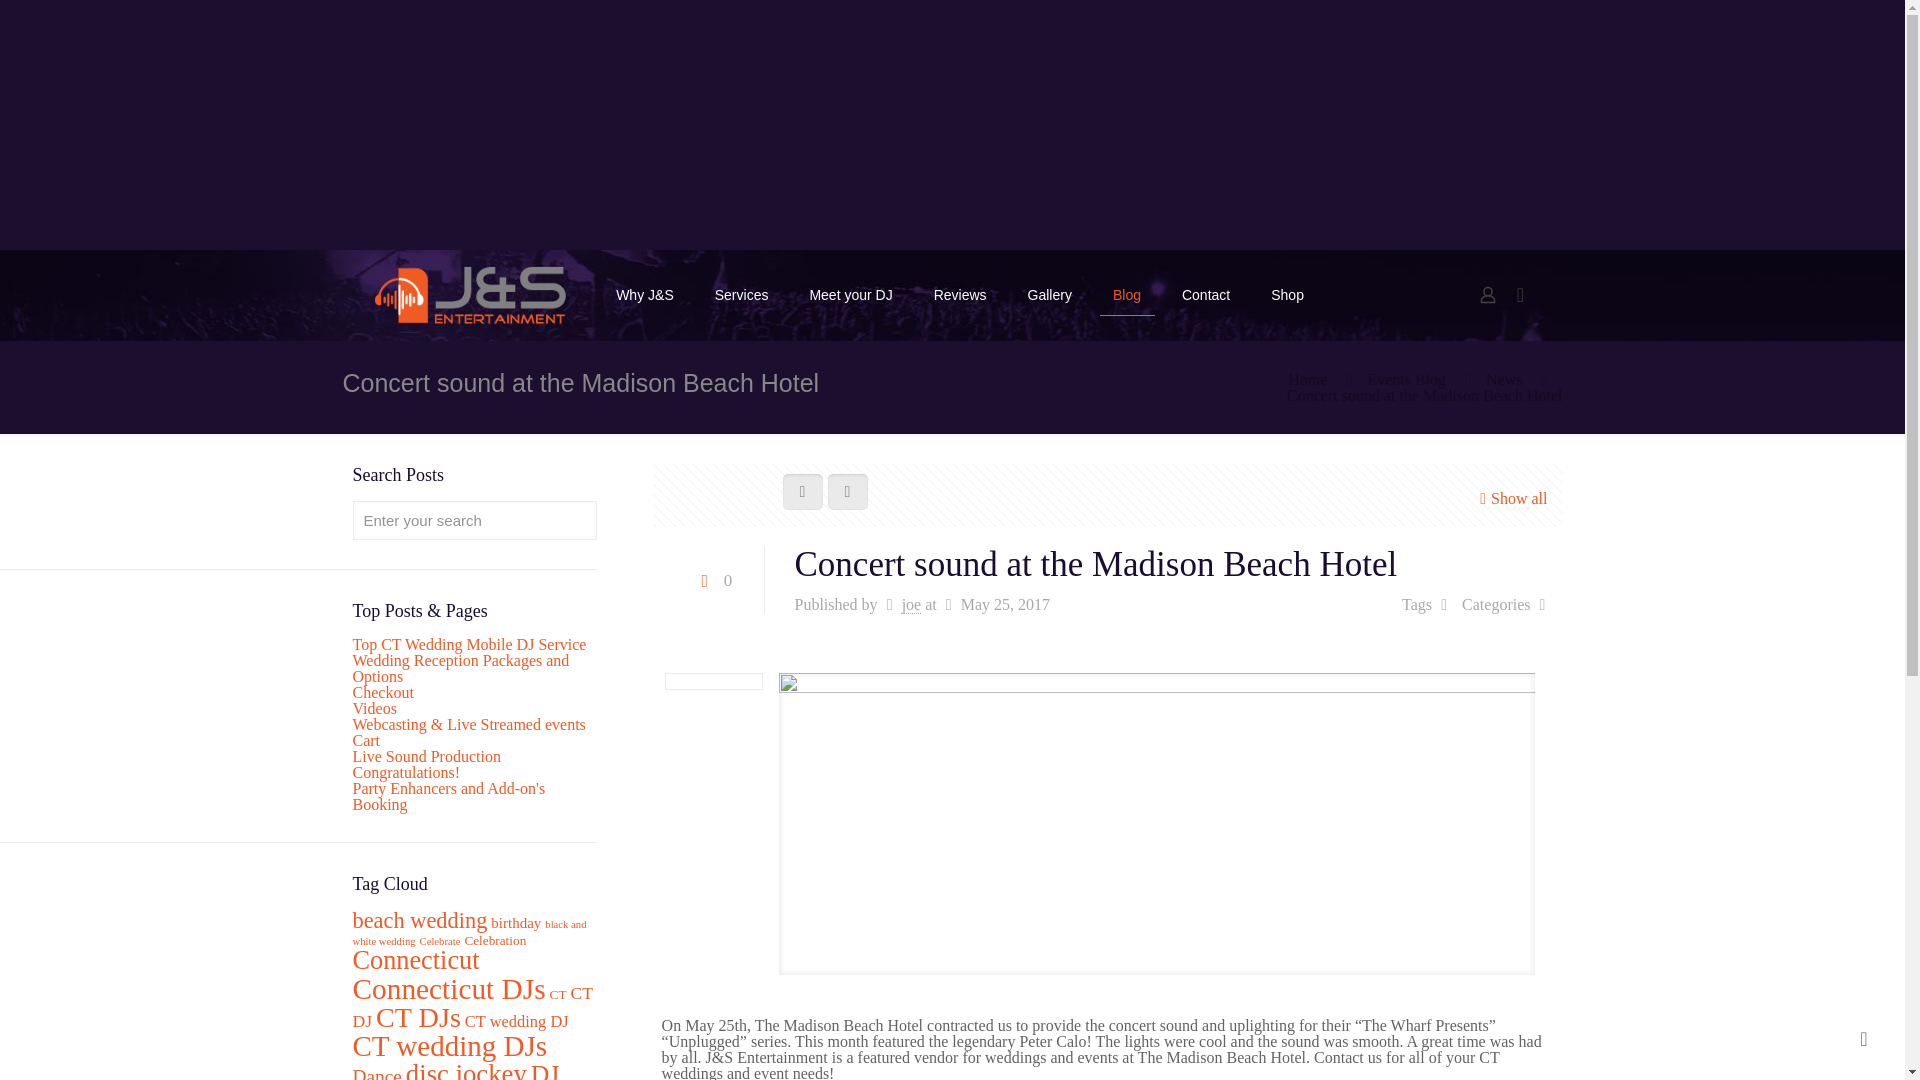  What do you see at coordinates (960, 294) in the screenshot?
I see `Reviews` at bounding box center [960, 294].